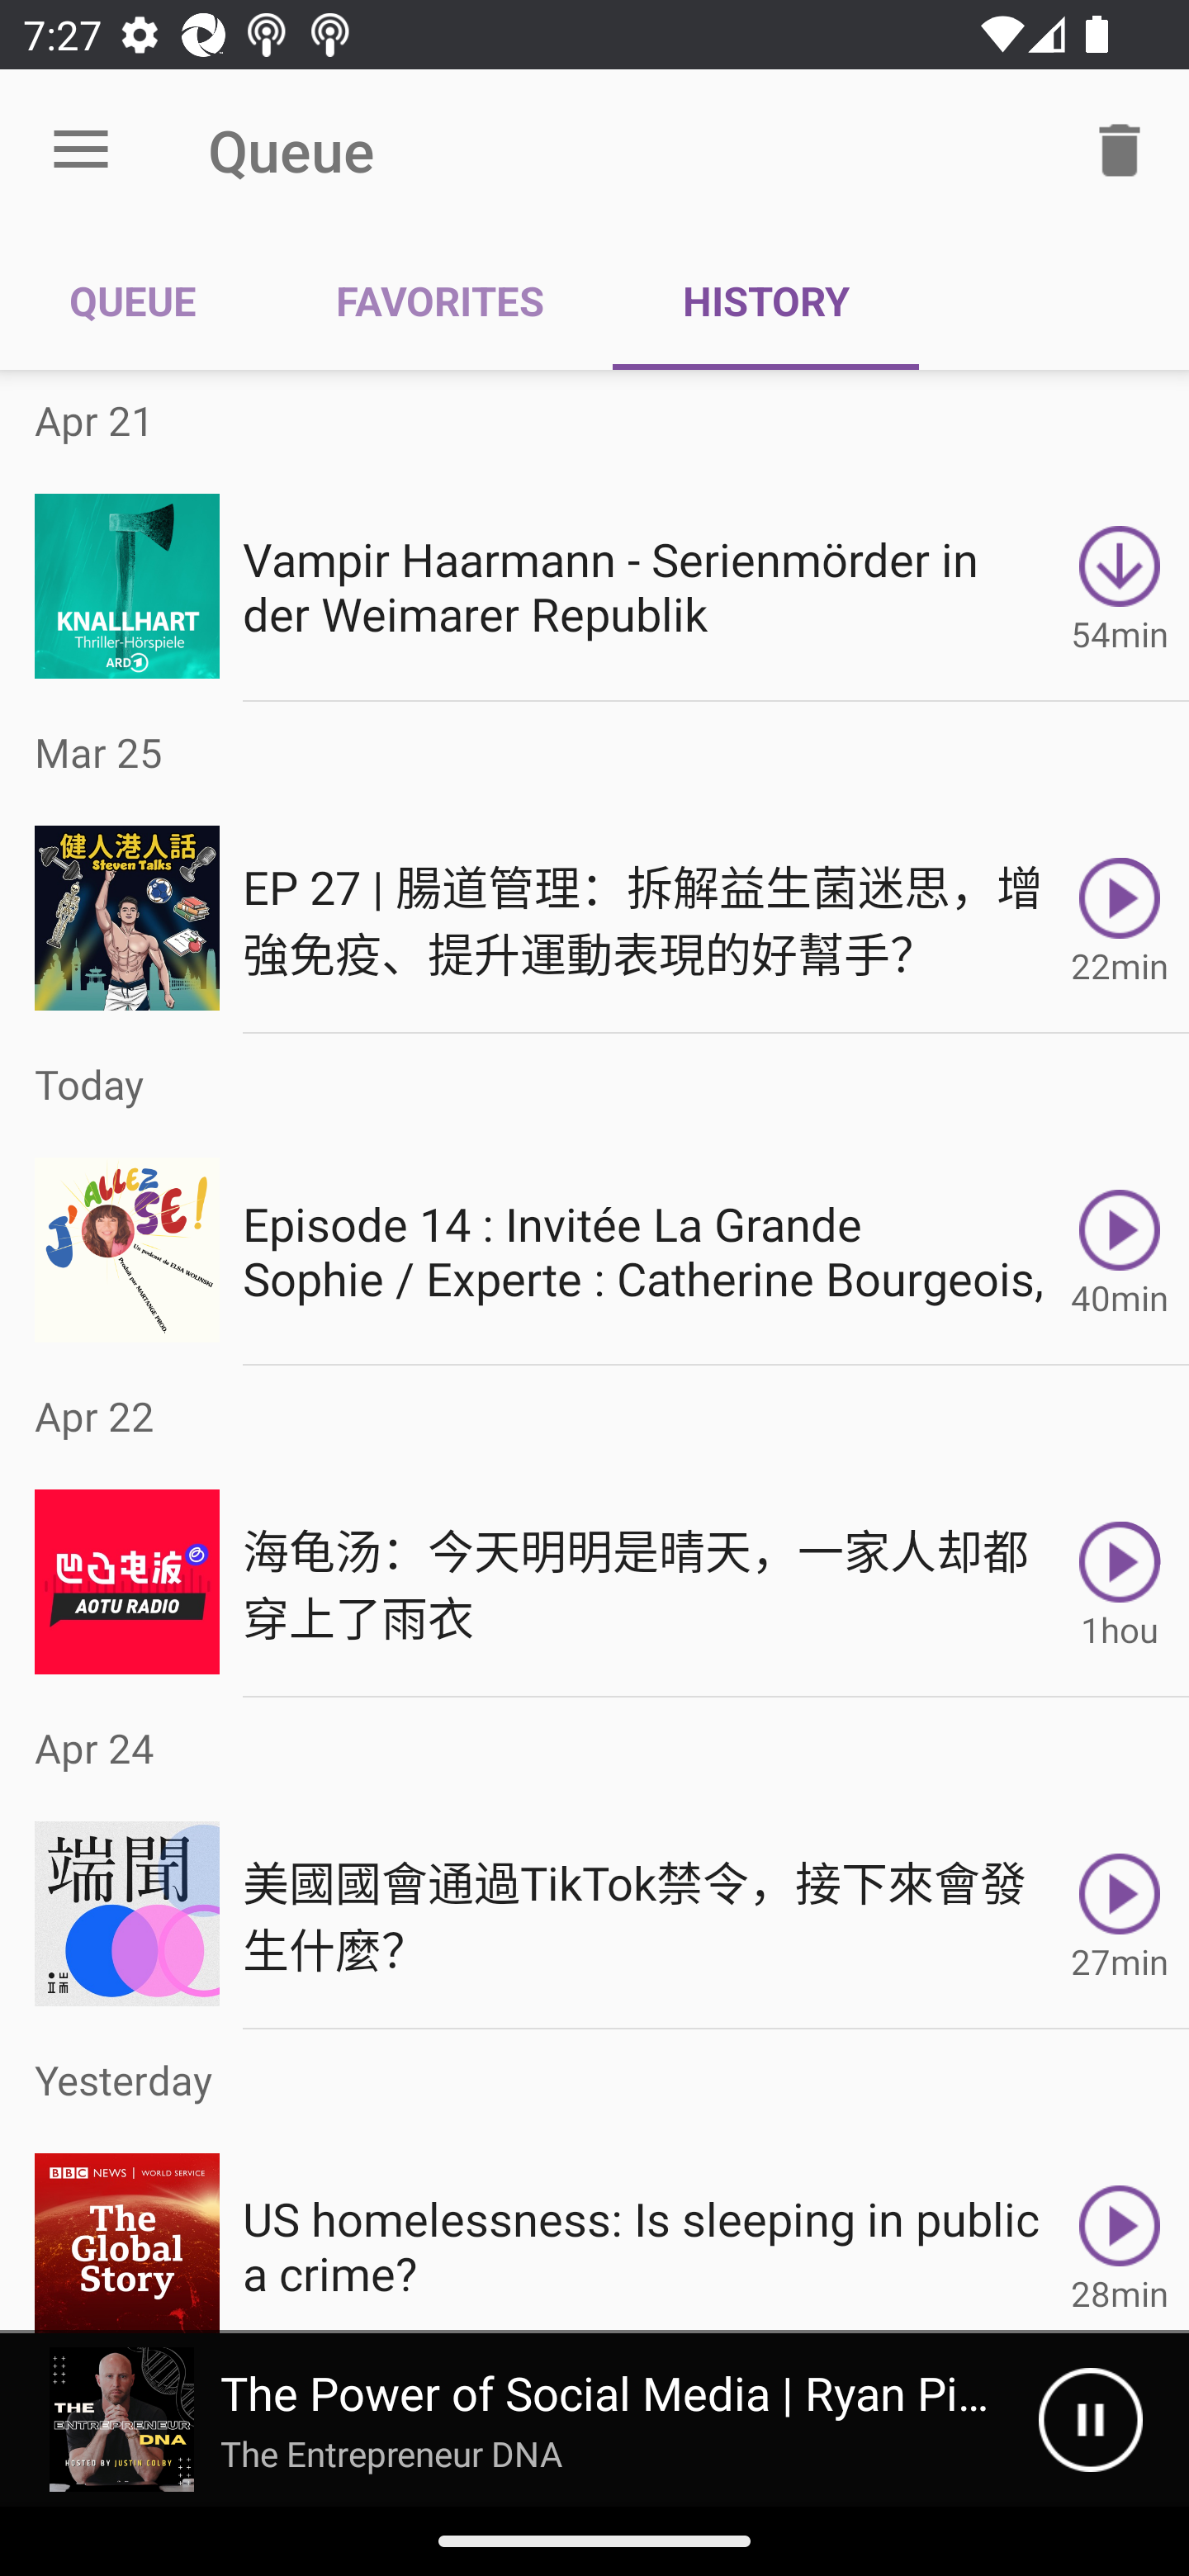 The height and width of the screenshot is (2576, 1189). Describe the element at coordinates (1120, 149) in the screenshot. I see `Clear History` at that location.